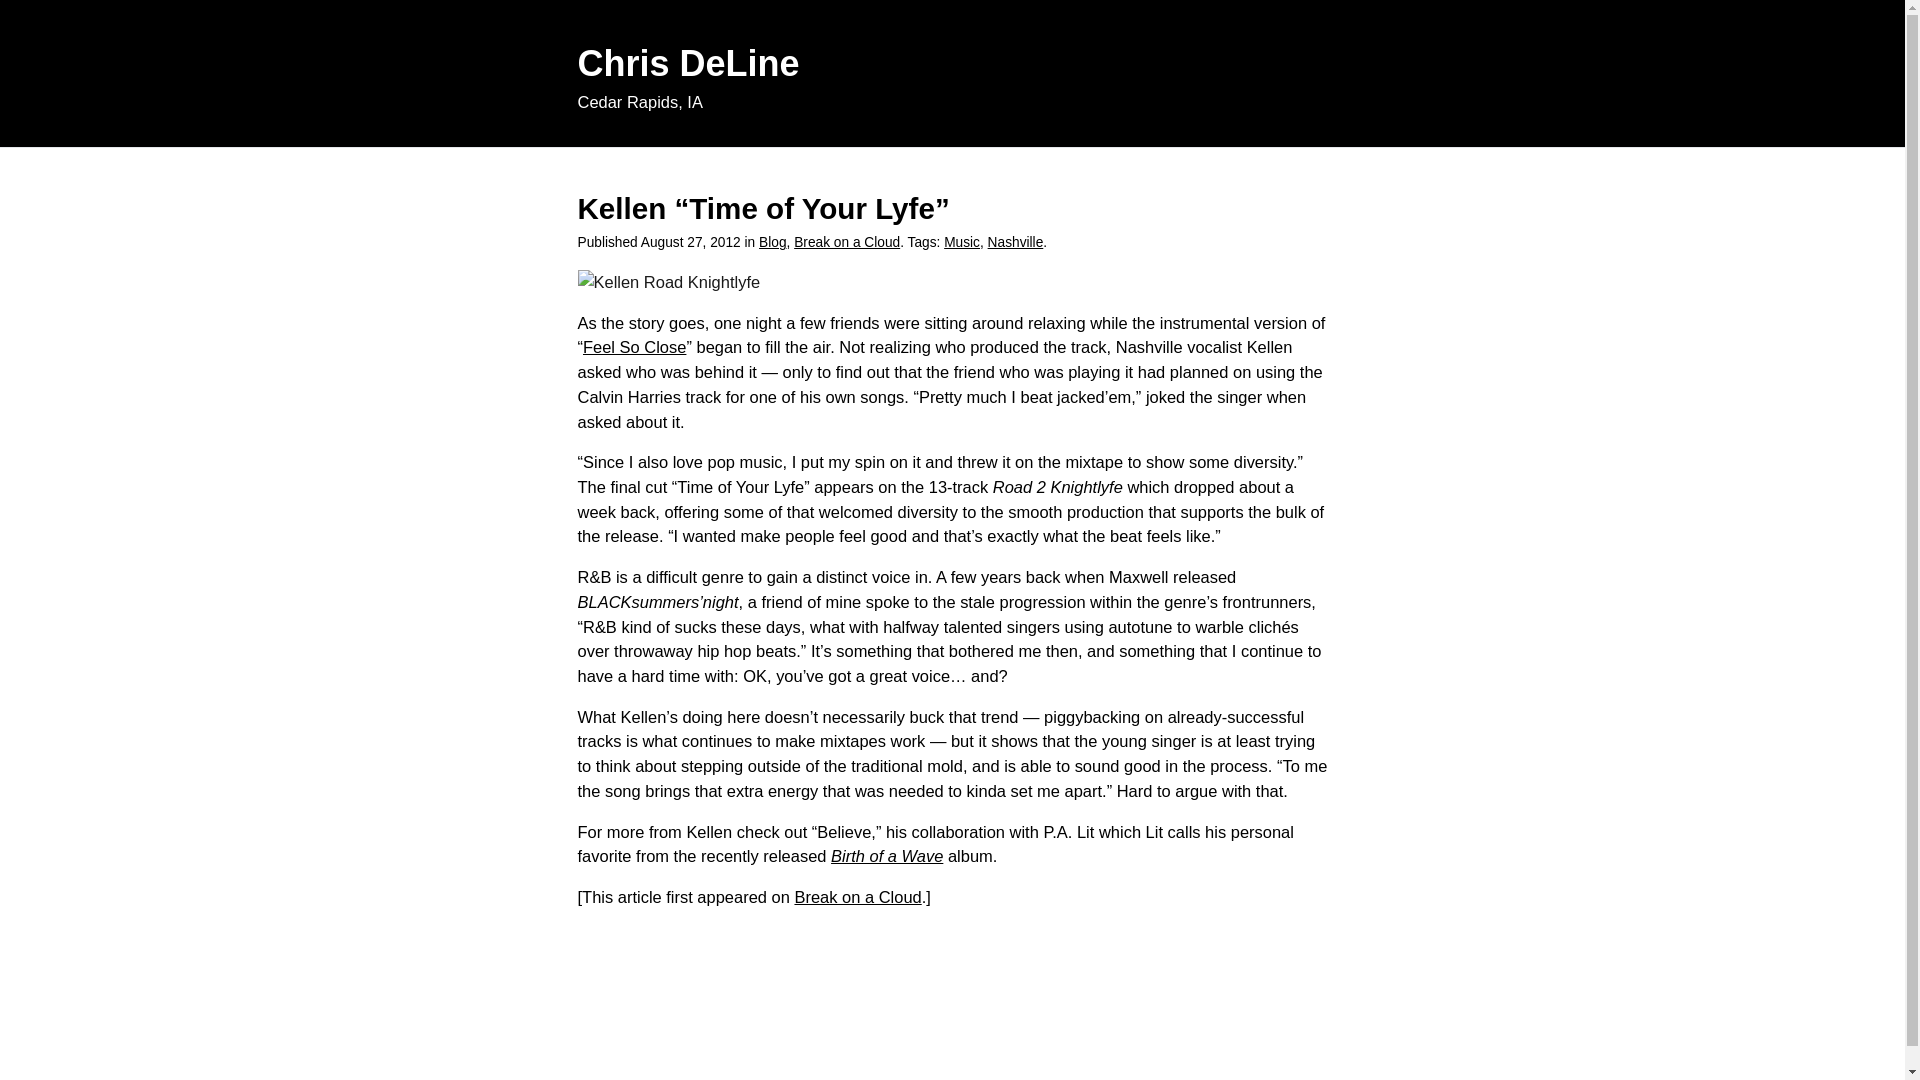 The width and height of the screenshot is (1920, 1080). Describe the element at coordinates (962, 242) in the screenshot. I see `Music` at that location.